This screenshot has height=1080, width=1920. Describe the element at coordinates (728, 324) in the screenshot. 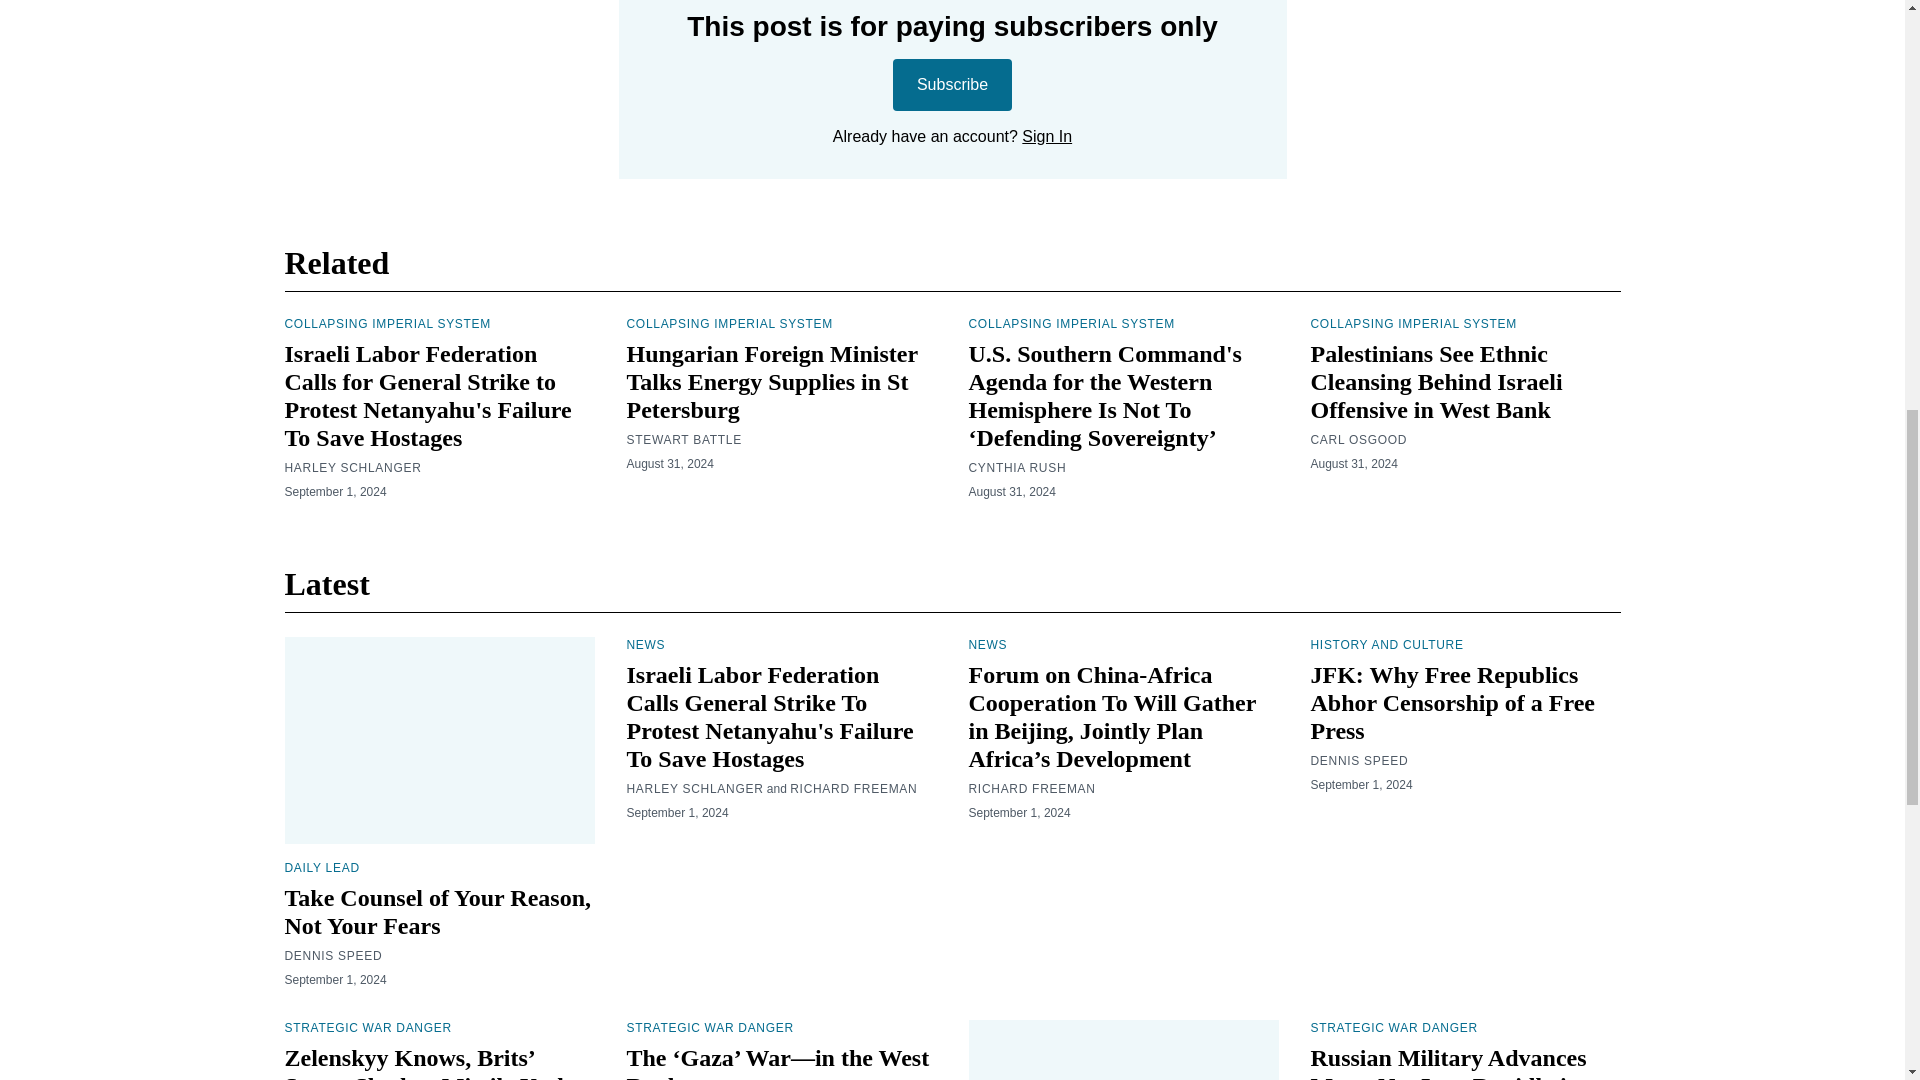

I see `COLLAPSING IMPERIAL SYSTEM` at that location.